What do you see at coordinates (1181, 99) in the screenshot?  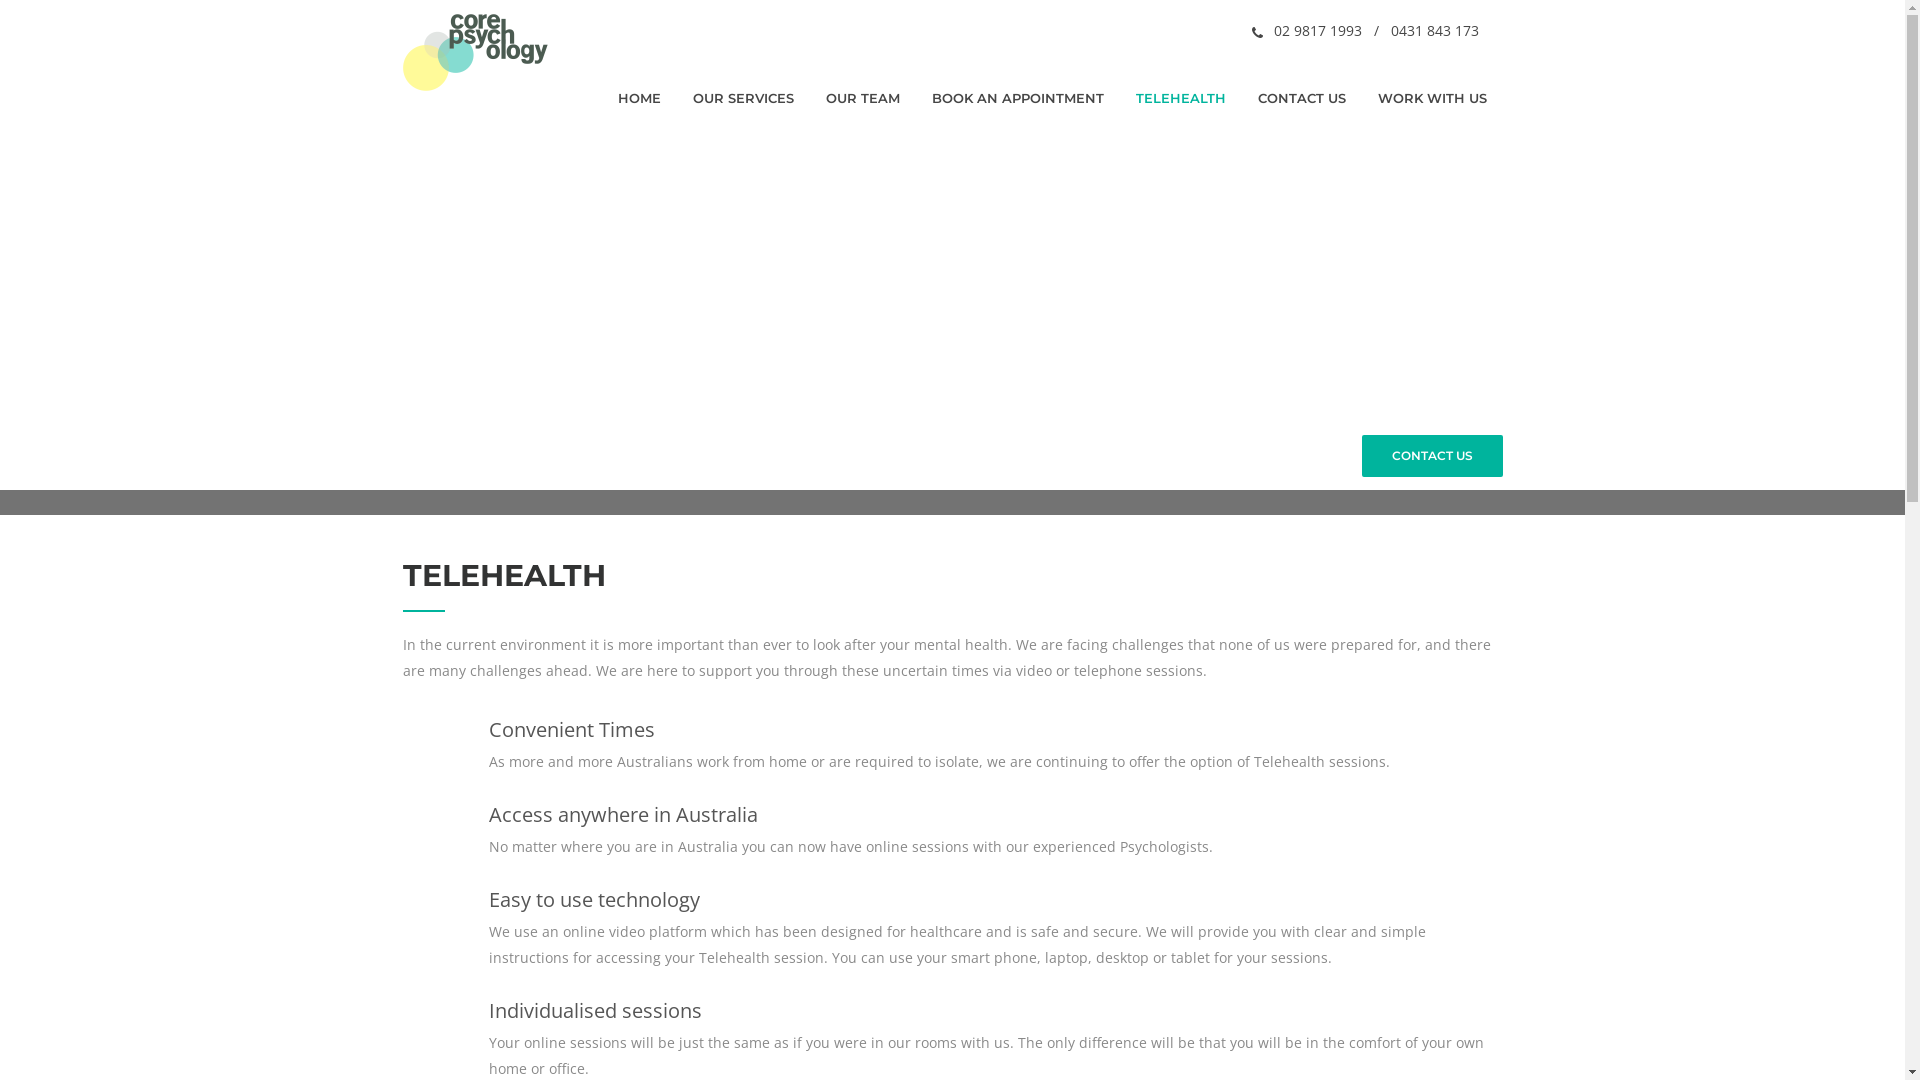 I see `TELEHEALTH` at bounding box center [1181, 99].